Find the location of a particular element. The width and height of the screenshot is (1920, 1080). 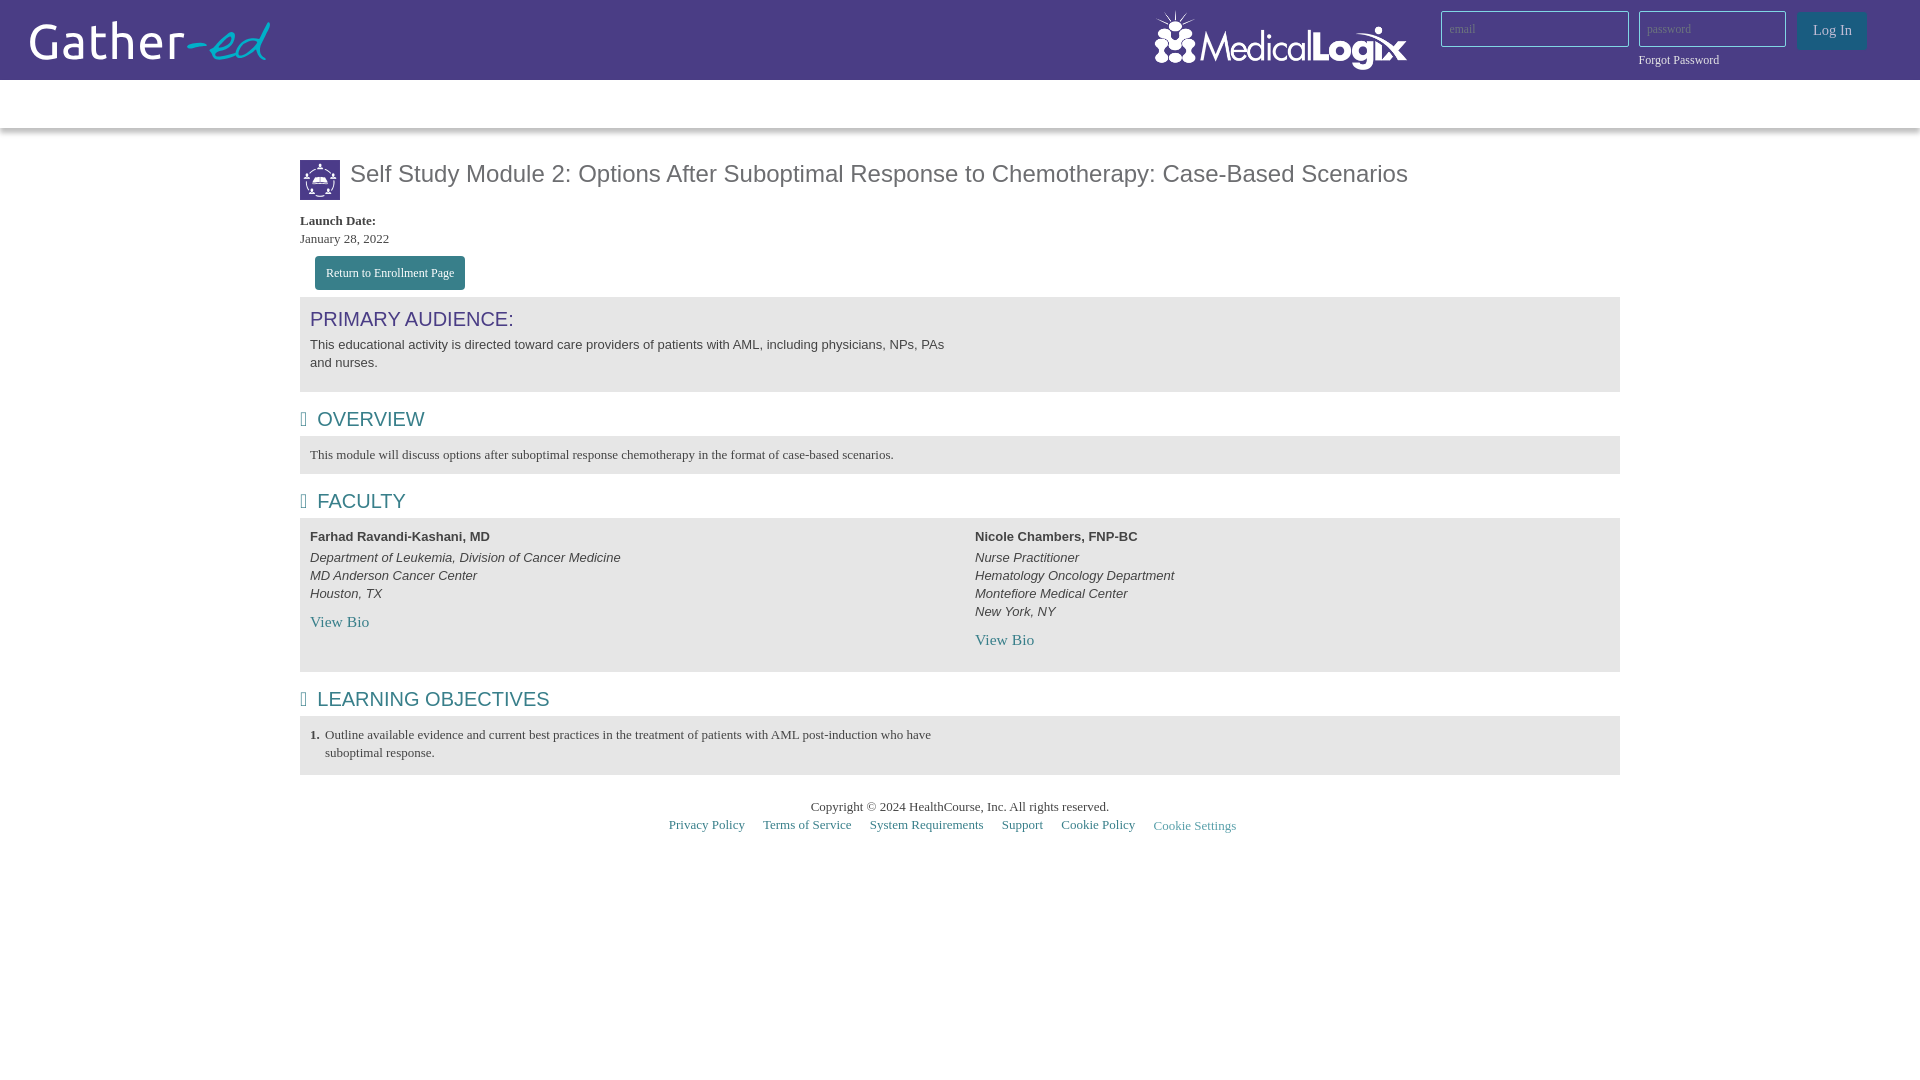

Terms of Service is located at coordinates (814, 824).